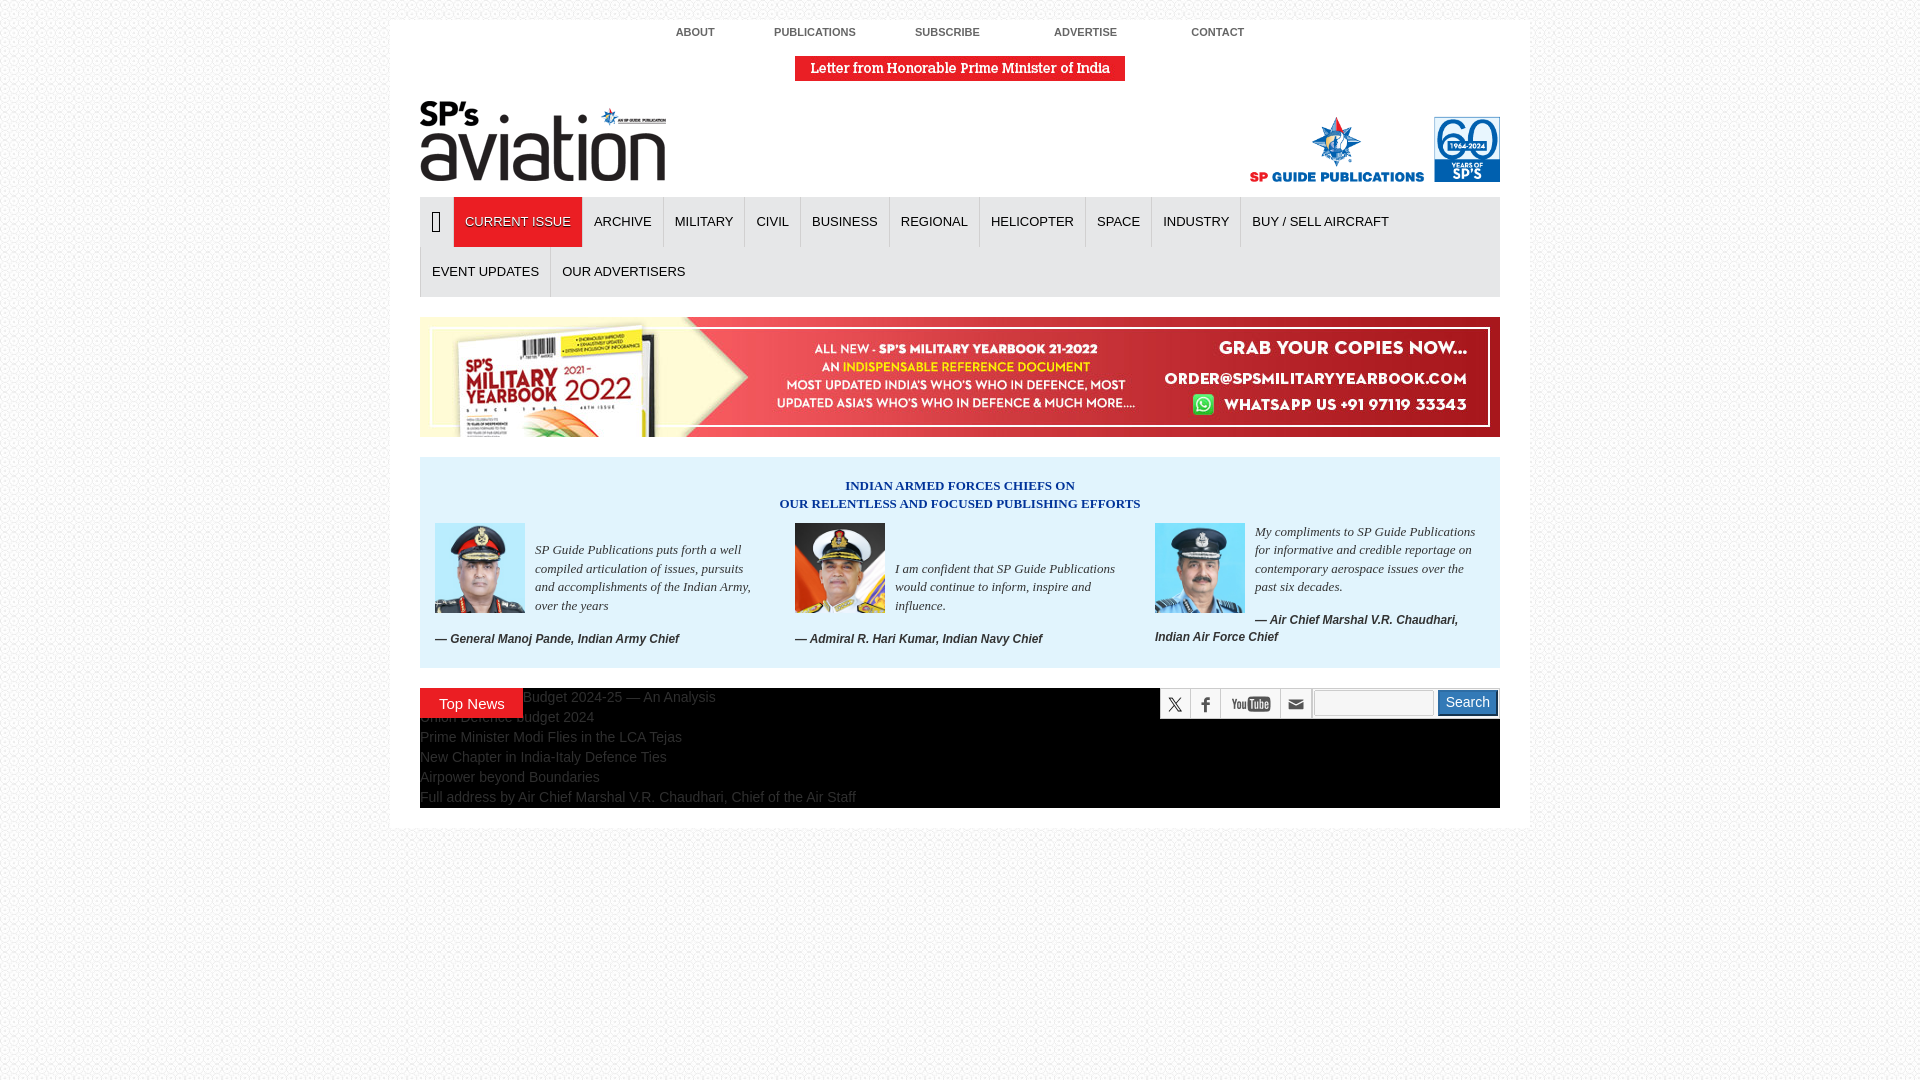 Image resolution: width=1920 pixels, height=1080 pixels. What do you see at coordinates (1032, 222) in the screenshot?
I see `HELICOPTER` at bounding box center [1032, 222].